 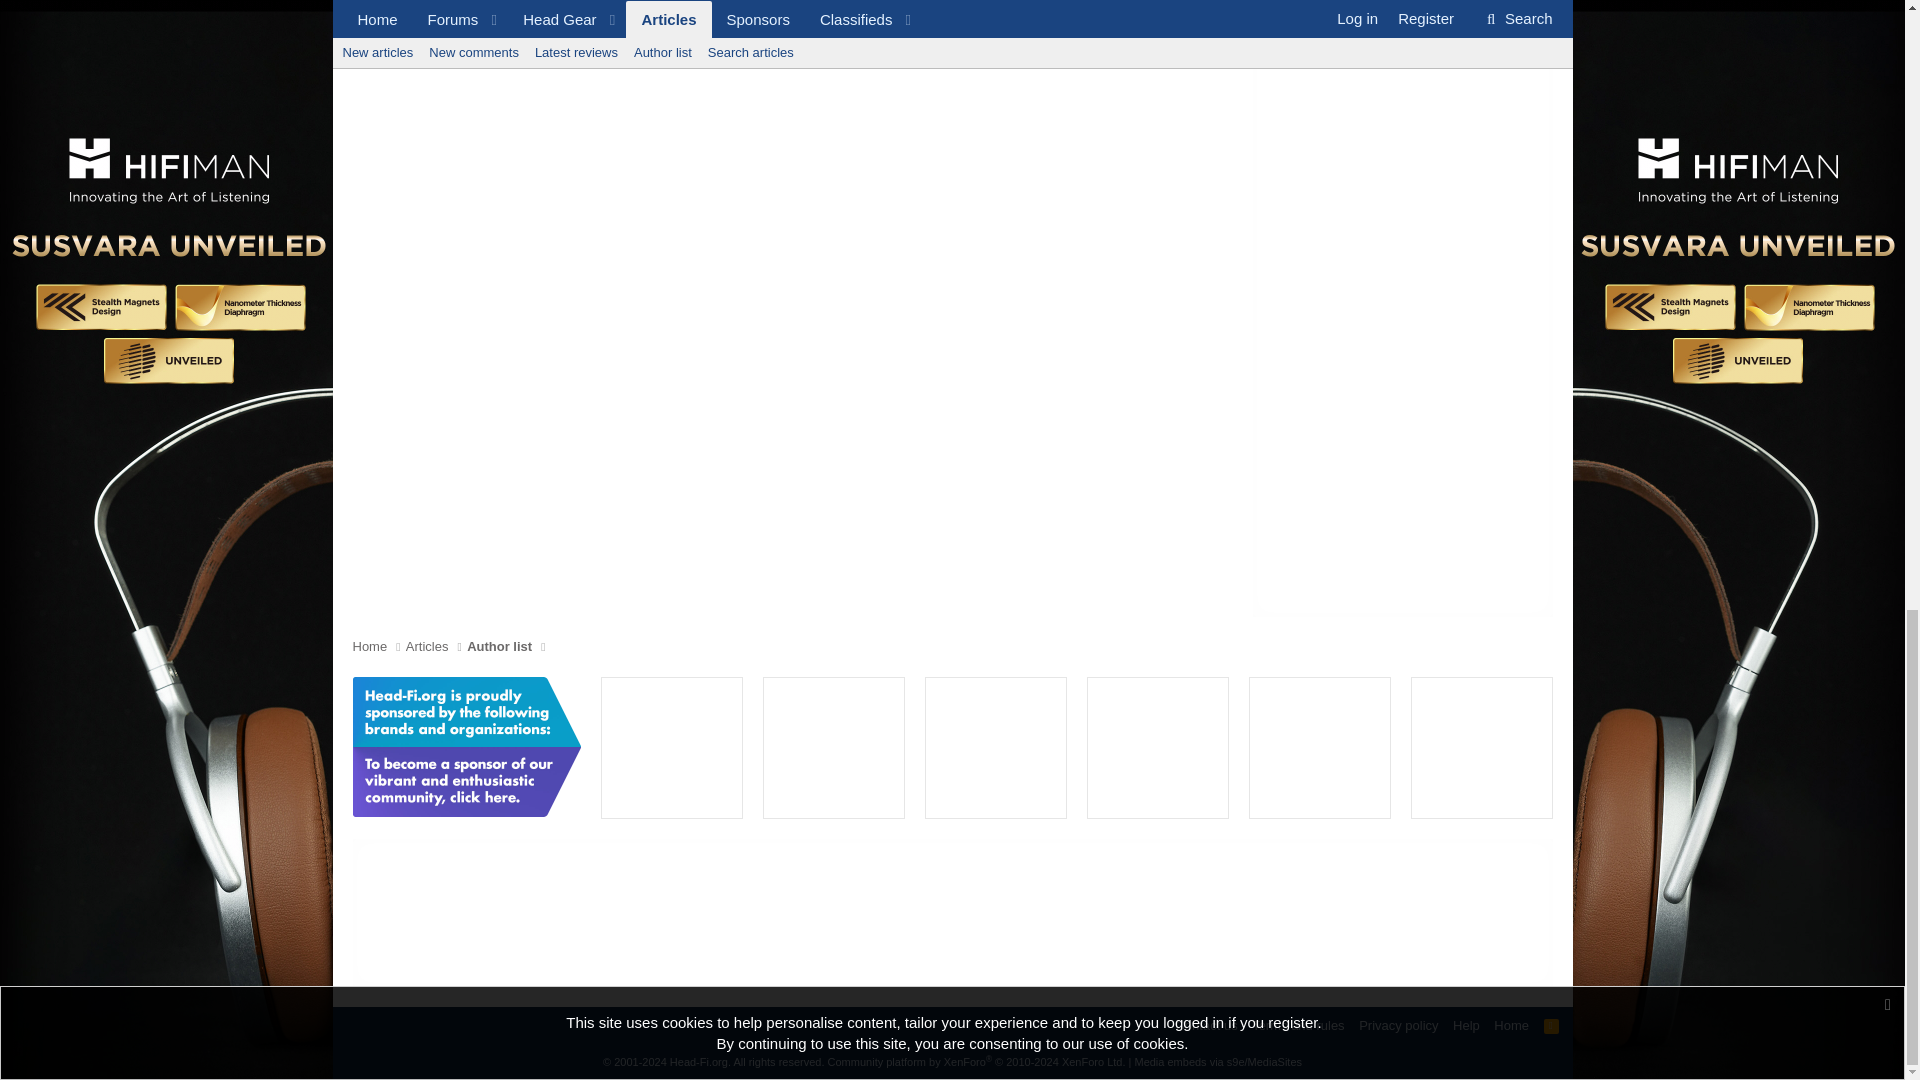 What do you see at coordinates (1481, 748) in the screenshot?
I see `3rd party ad content` at bounding box center [1481, 748].